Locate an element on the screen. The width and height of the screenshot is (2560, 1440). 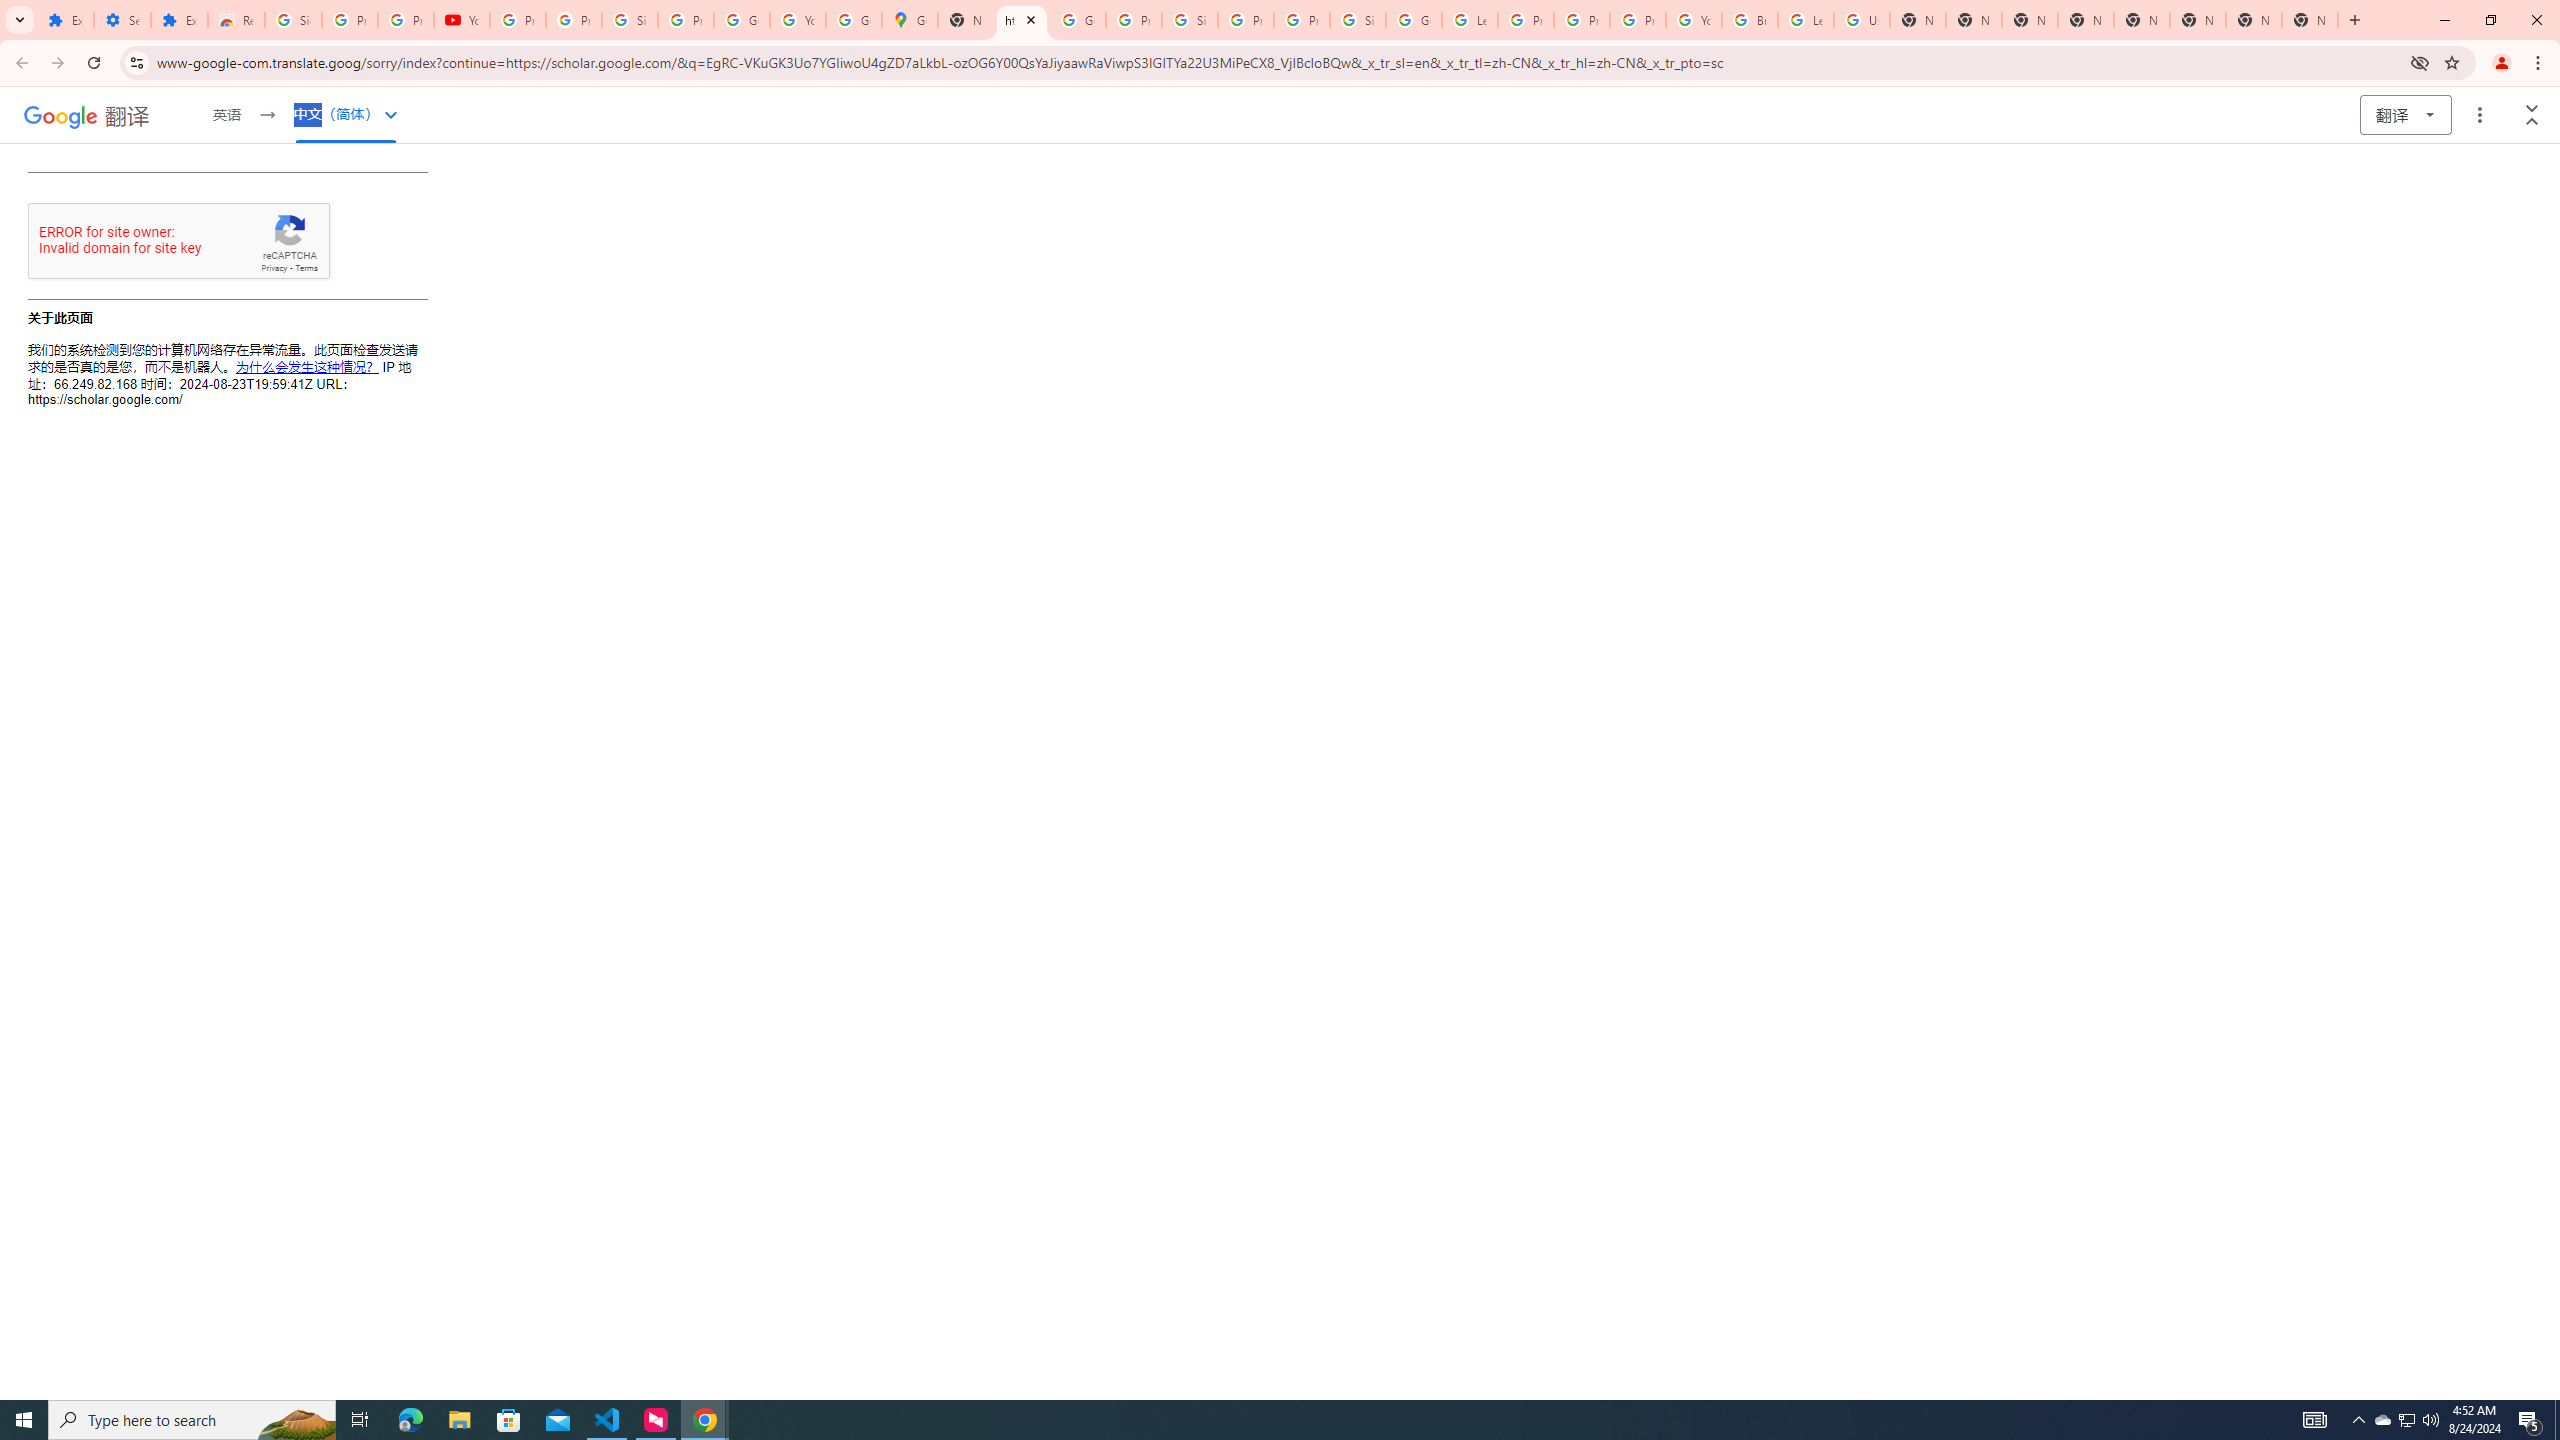
Sign in - Google Accounts is located at coordinates (1189, 20).